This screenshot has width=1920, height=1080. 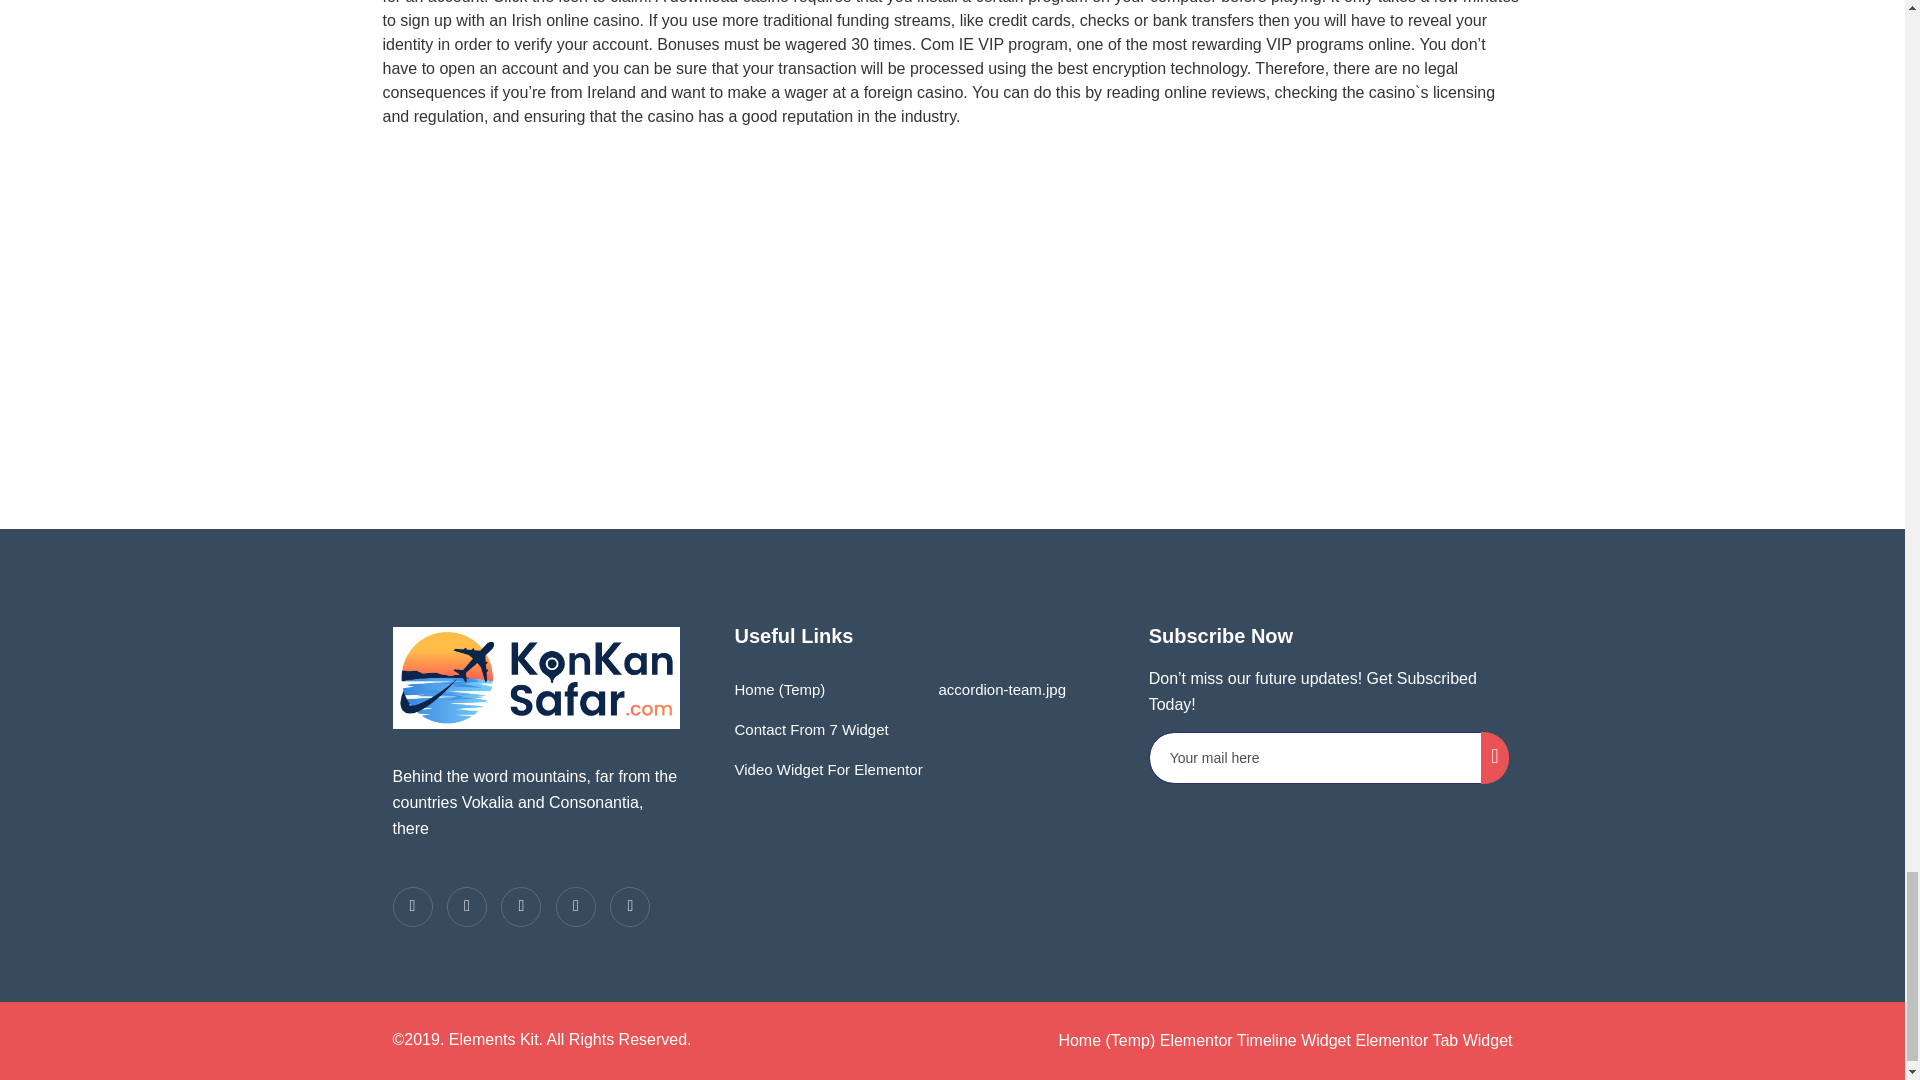 What do you see at coordinates (1434, 1041) in the screenshot?
I see `Elementor Tab Widget` at bounding box center [1434, 1041].